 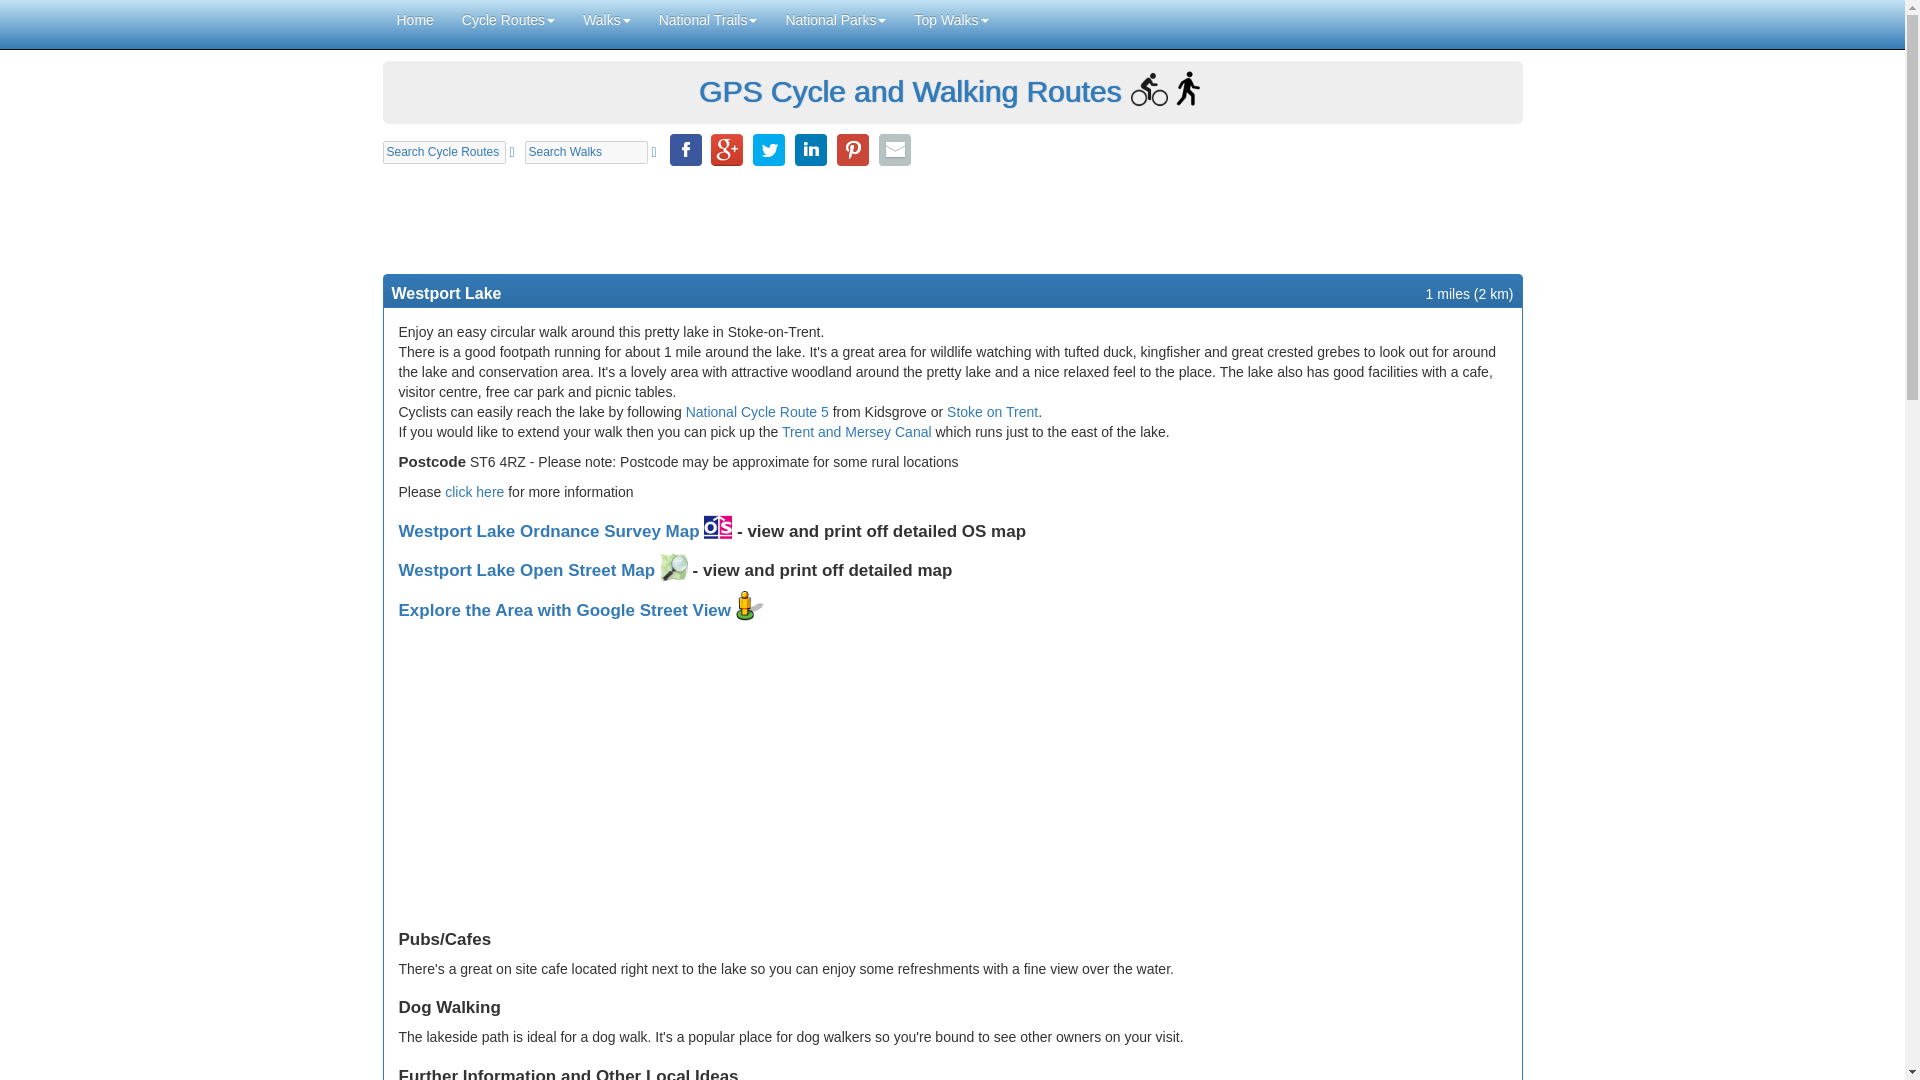 What do you see at coordinates (606, 20) in the screenshot?
I see `Walks` at bounding box center [606, 20].